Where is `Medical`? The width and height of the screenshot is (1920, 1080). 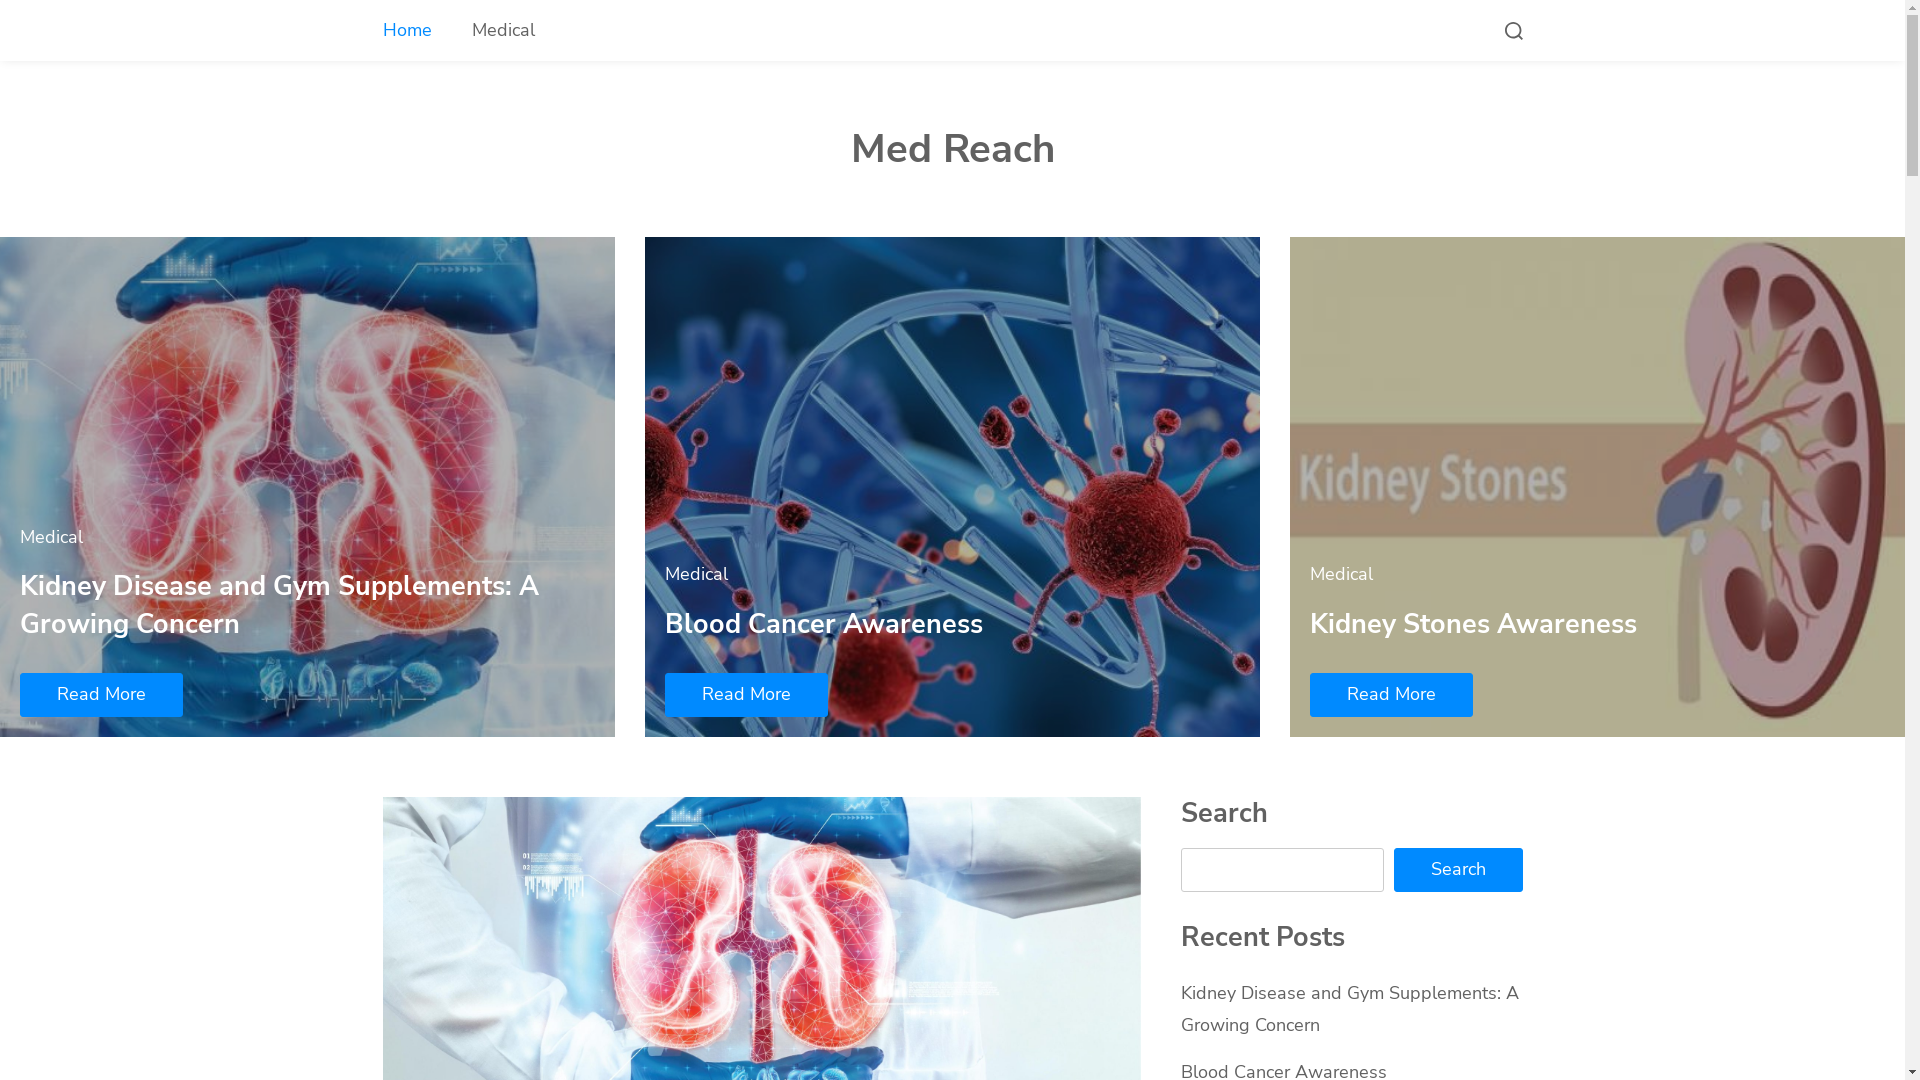
Medical is located at coordinates (504, 30).